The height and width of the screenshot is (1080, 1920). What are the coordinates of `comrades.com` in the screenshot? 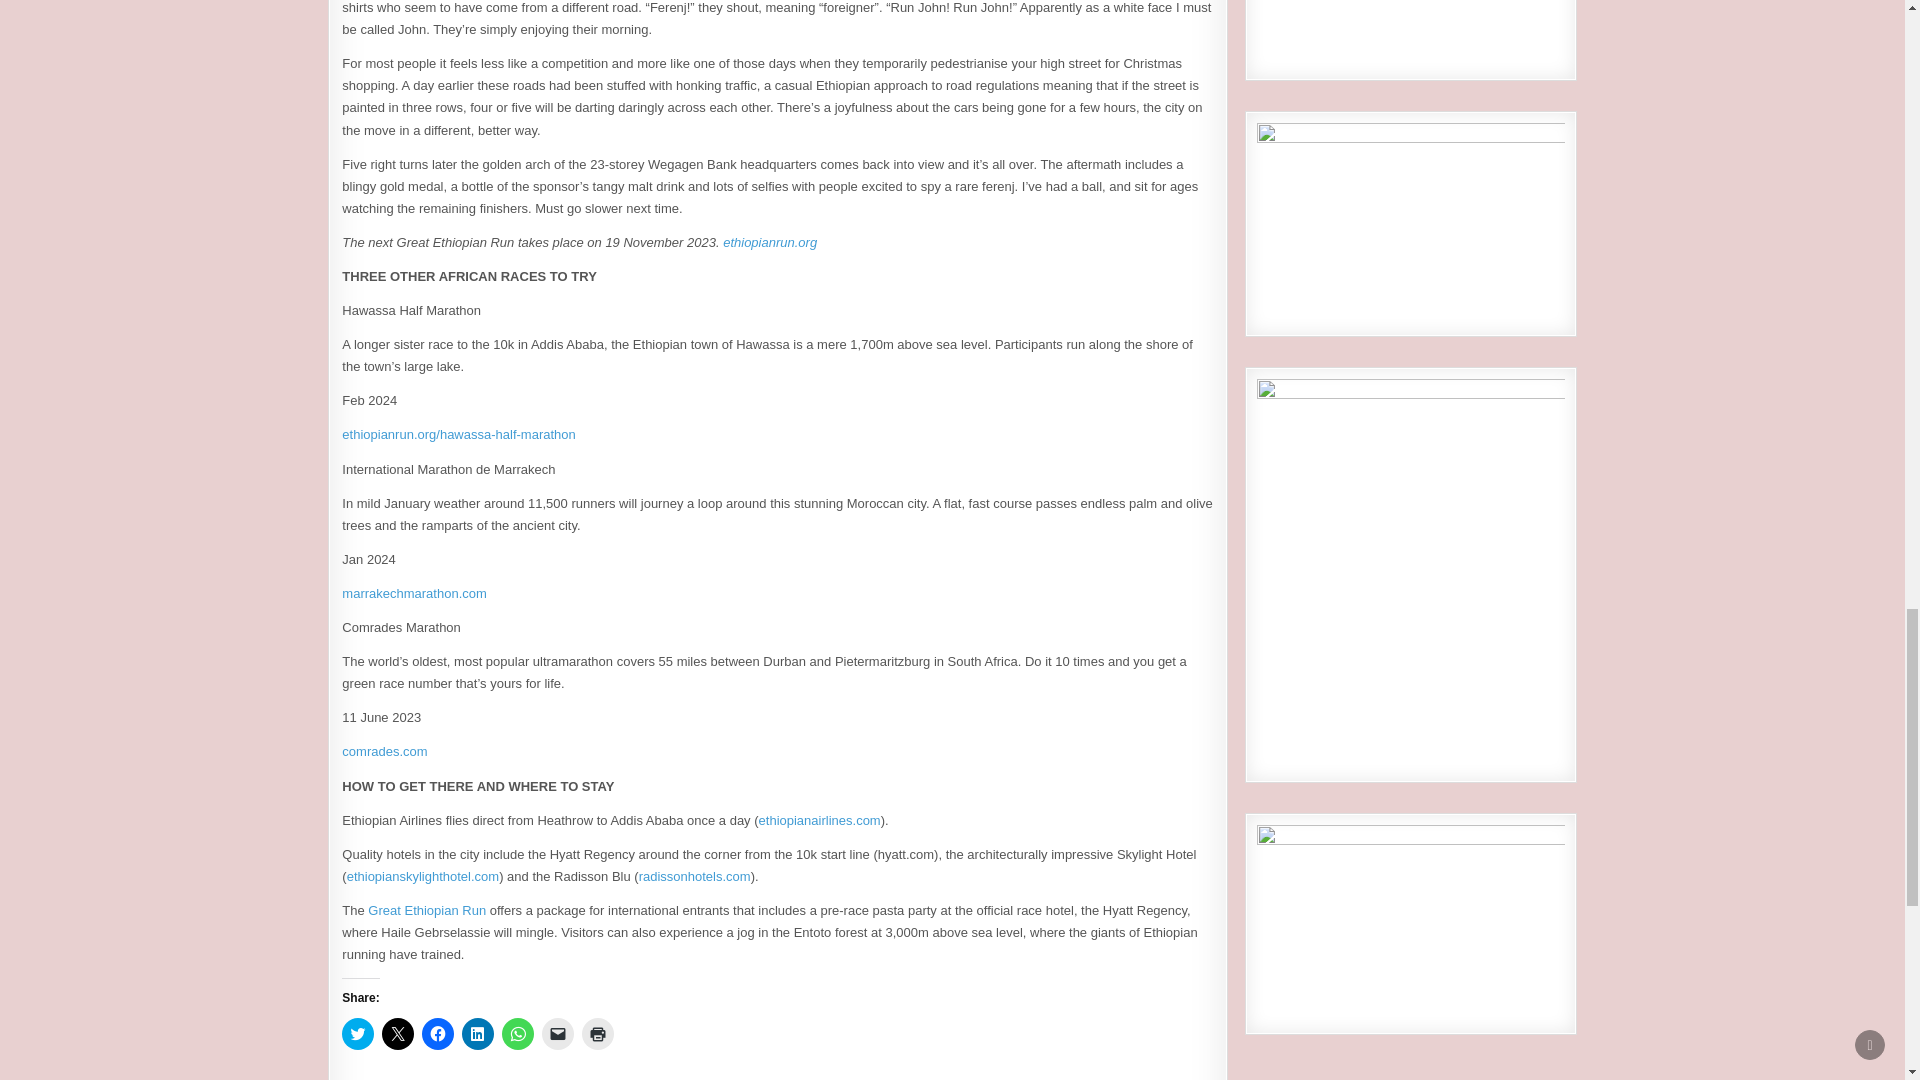 It's located at (384, 752).